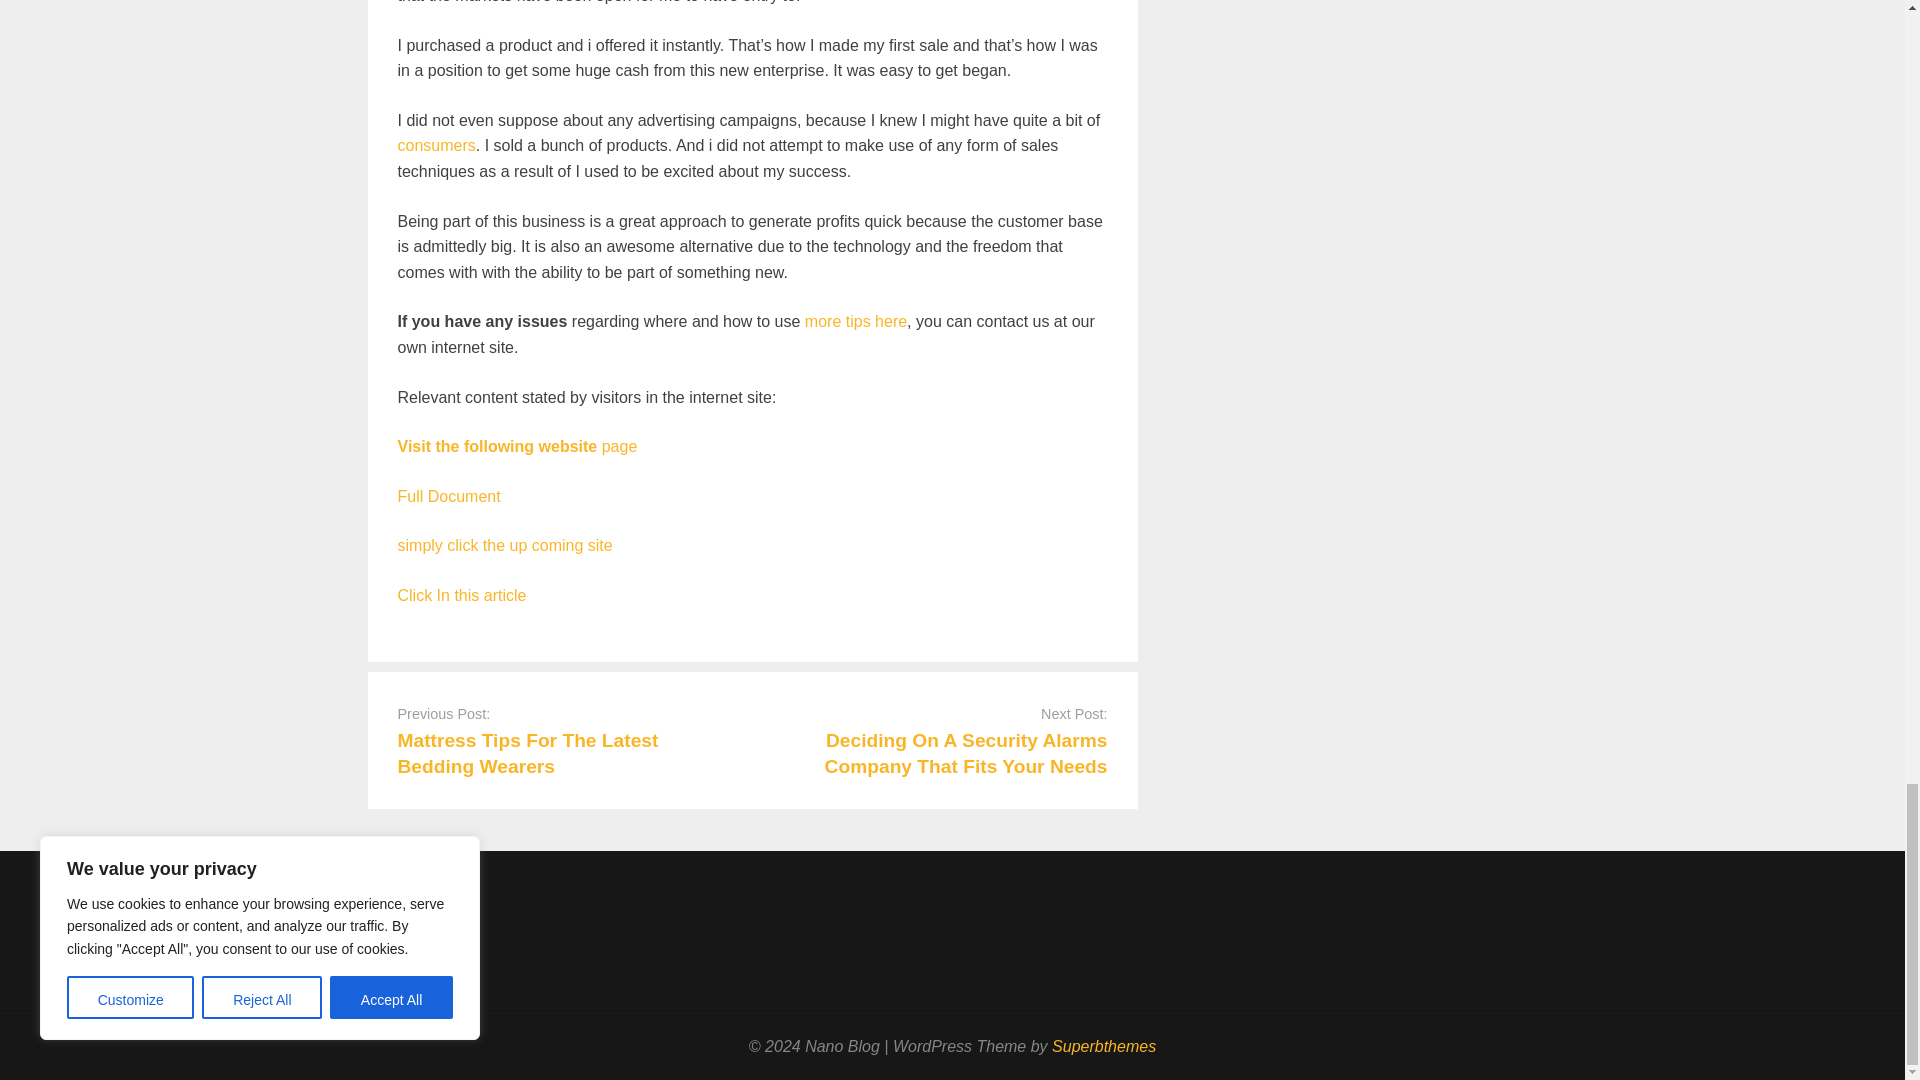 The image size is (1920, 1080). Describe the element at coordinates (966, 753) in the screenshot. I see `Deciding On A Security Alarms Company That Fits Your Needs` at that location.